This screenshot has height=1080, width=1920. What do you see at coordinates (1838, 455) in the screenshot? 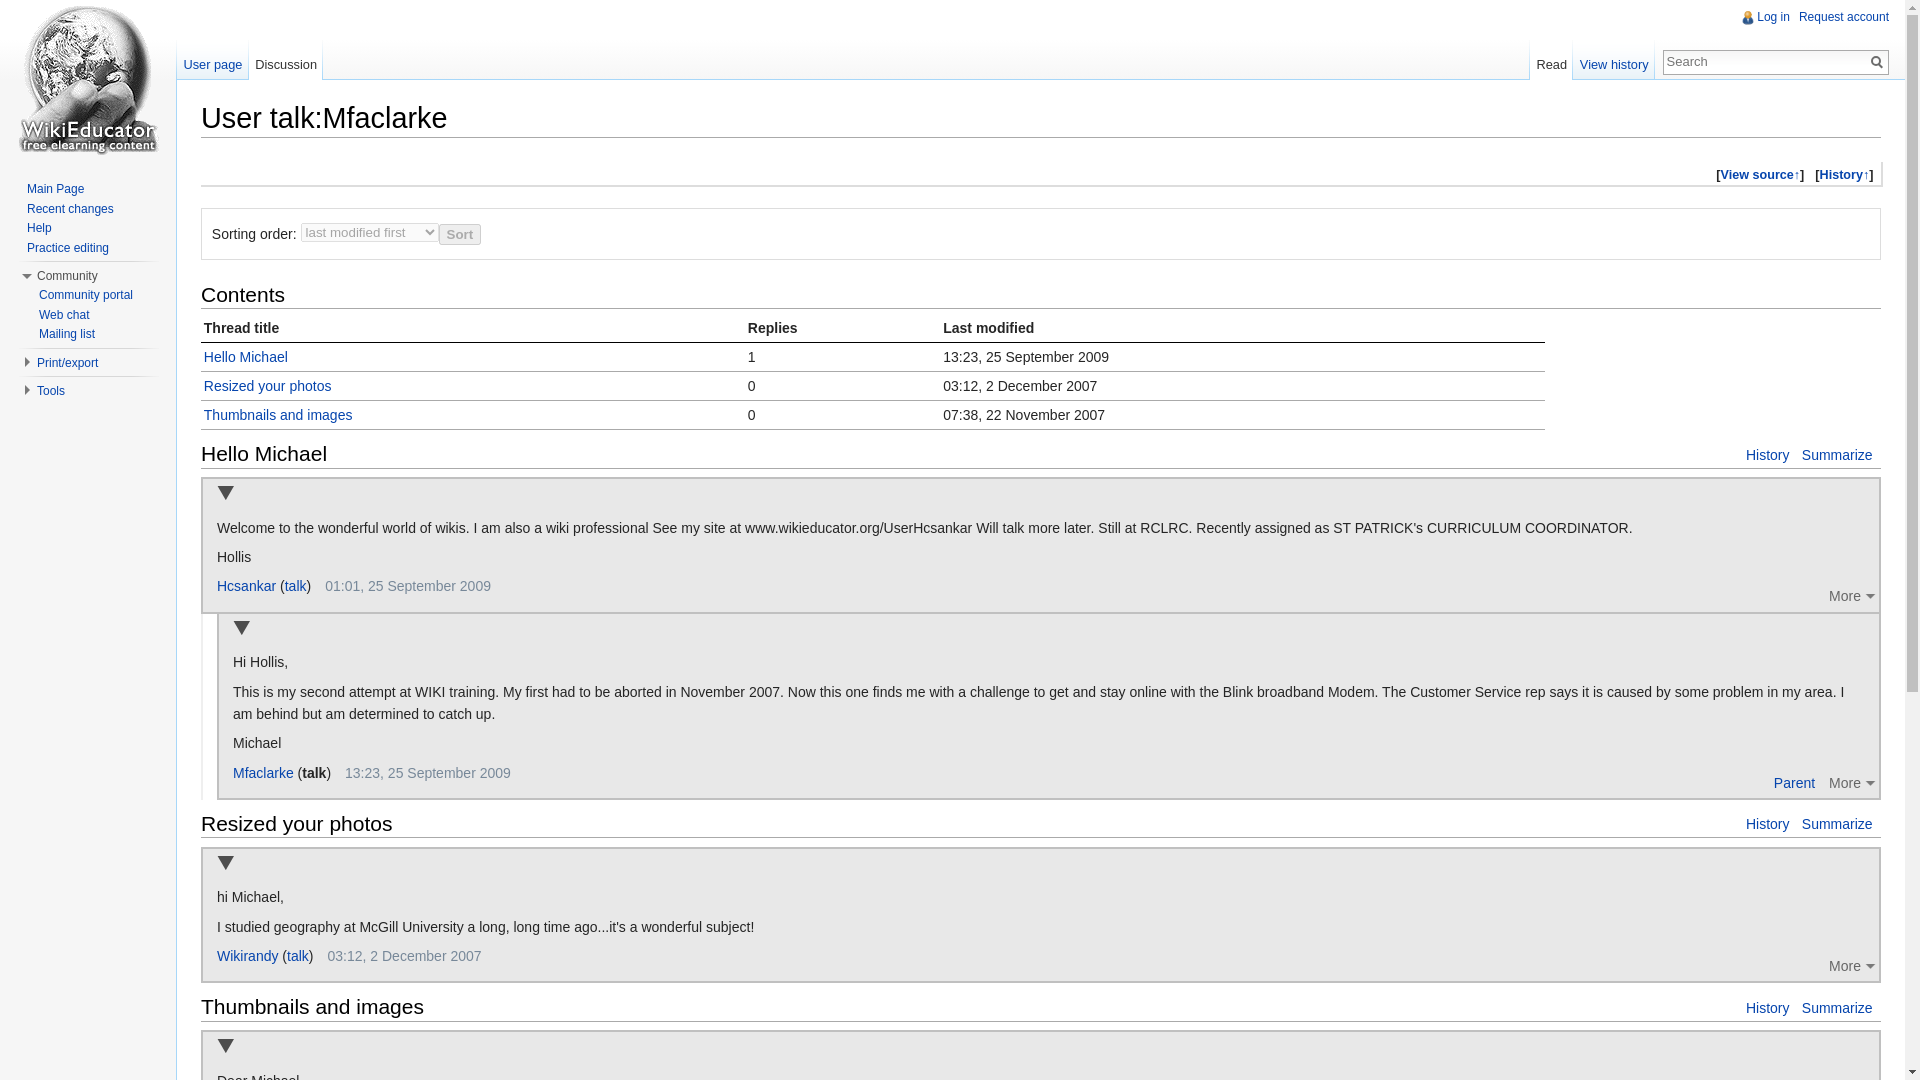
I see `Summarize` at bounding box center [1838, 455].